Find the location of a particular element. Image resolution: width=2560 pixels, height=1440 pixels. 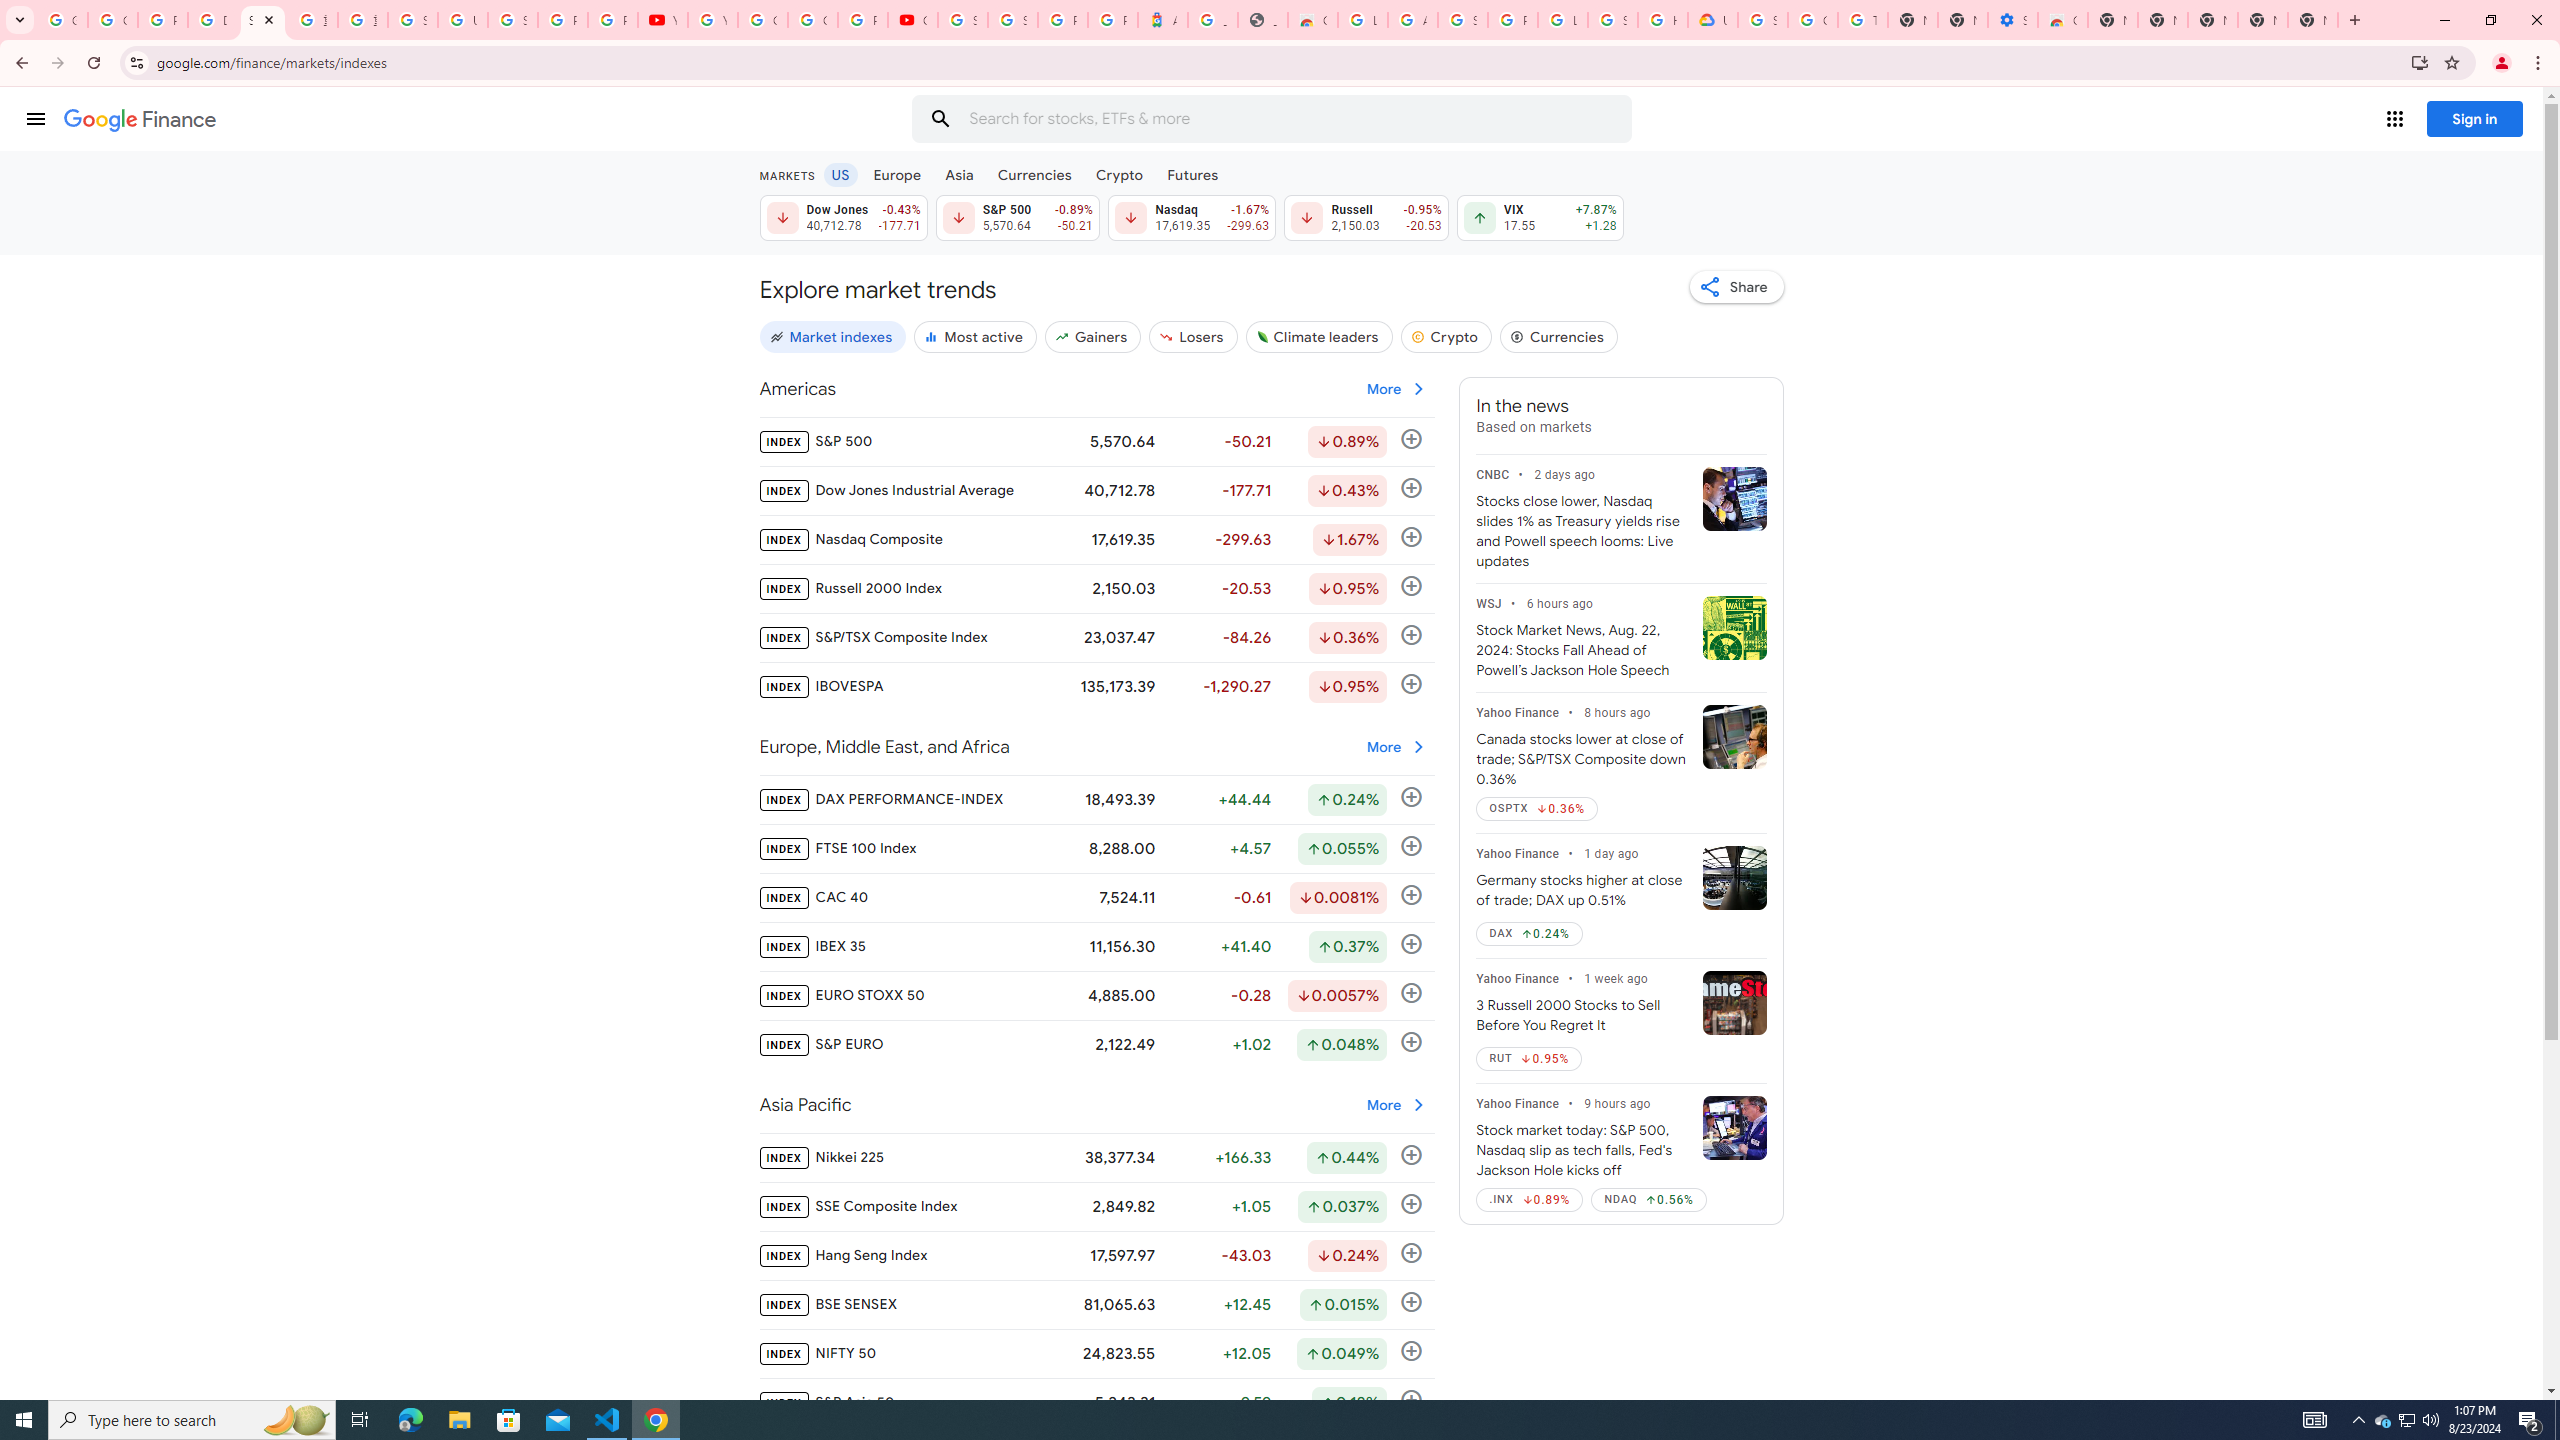

Sign in - Google Accounts is located at coordinates (413, 20).